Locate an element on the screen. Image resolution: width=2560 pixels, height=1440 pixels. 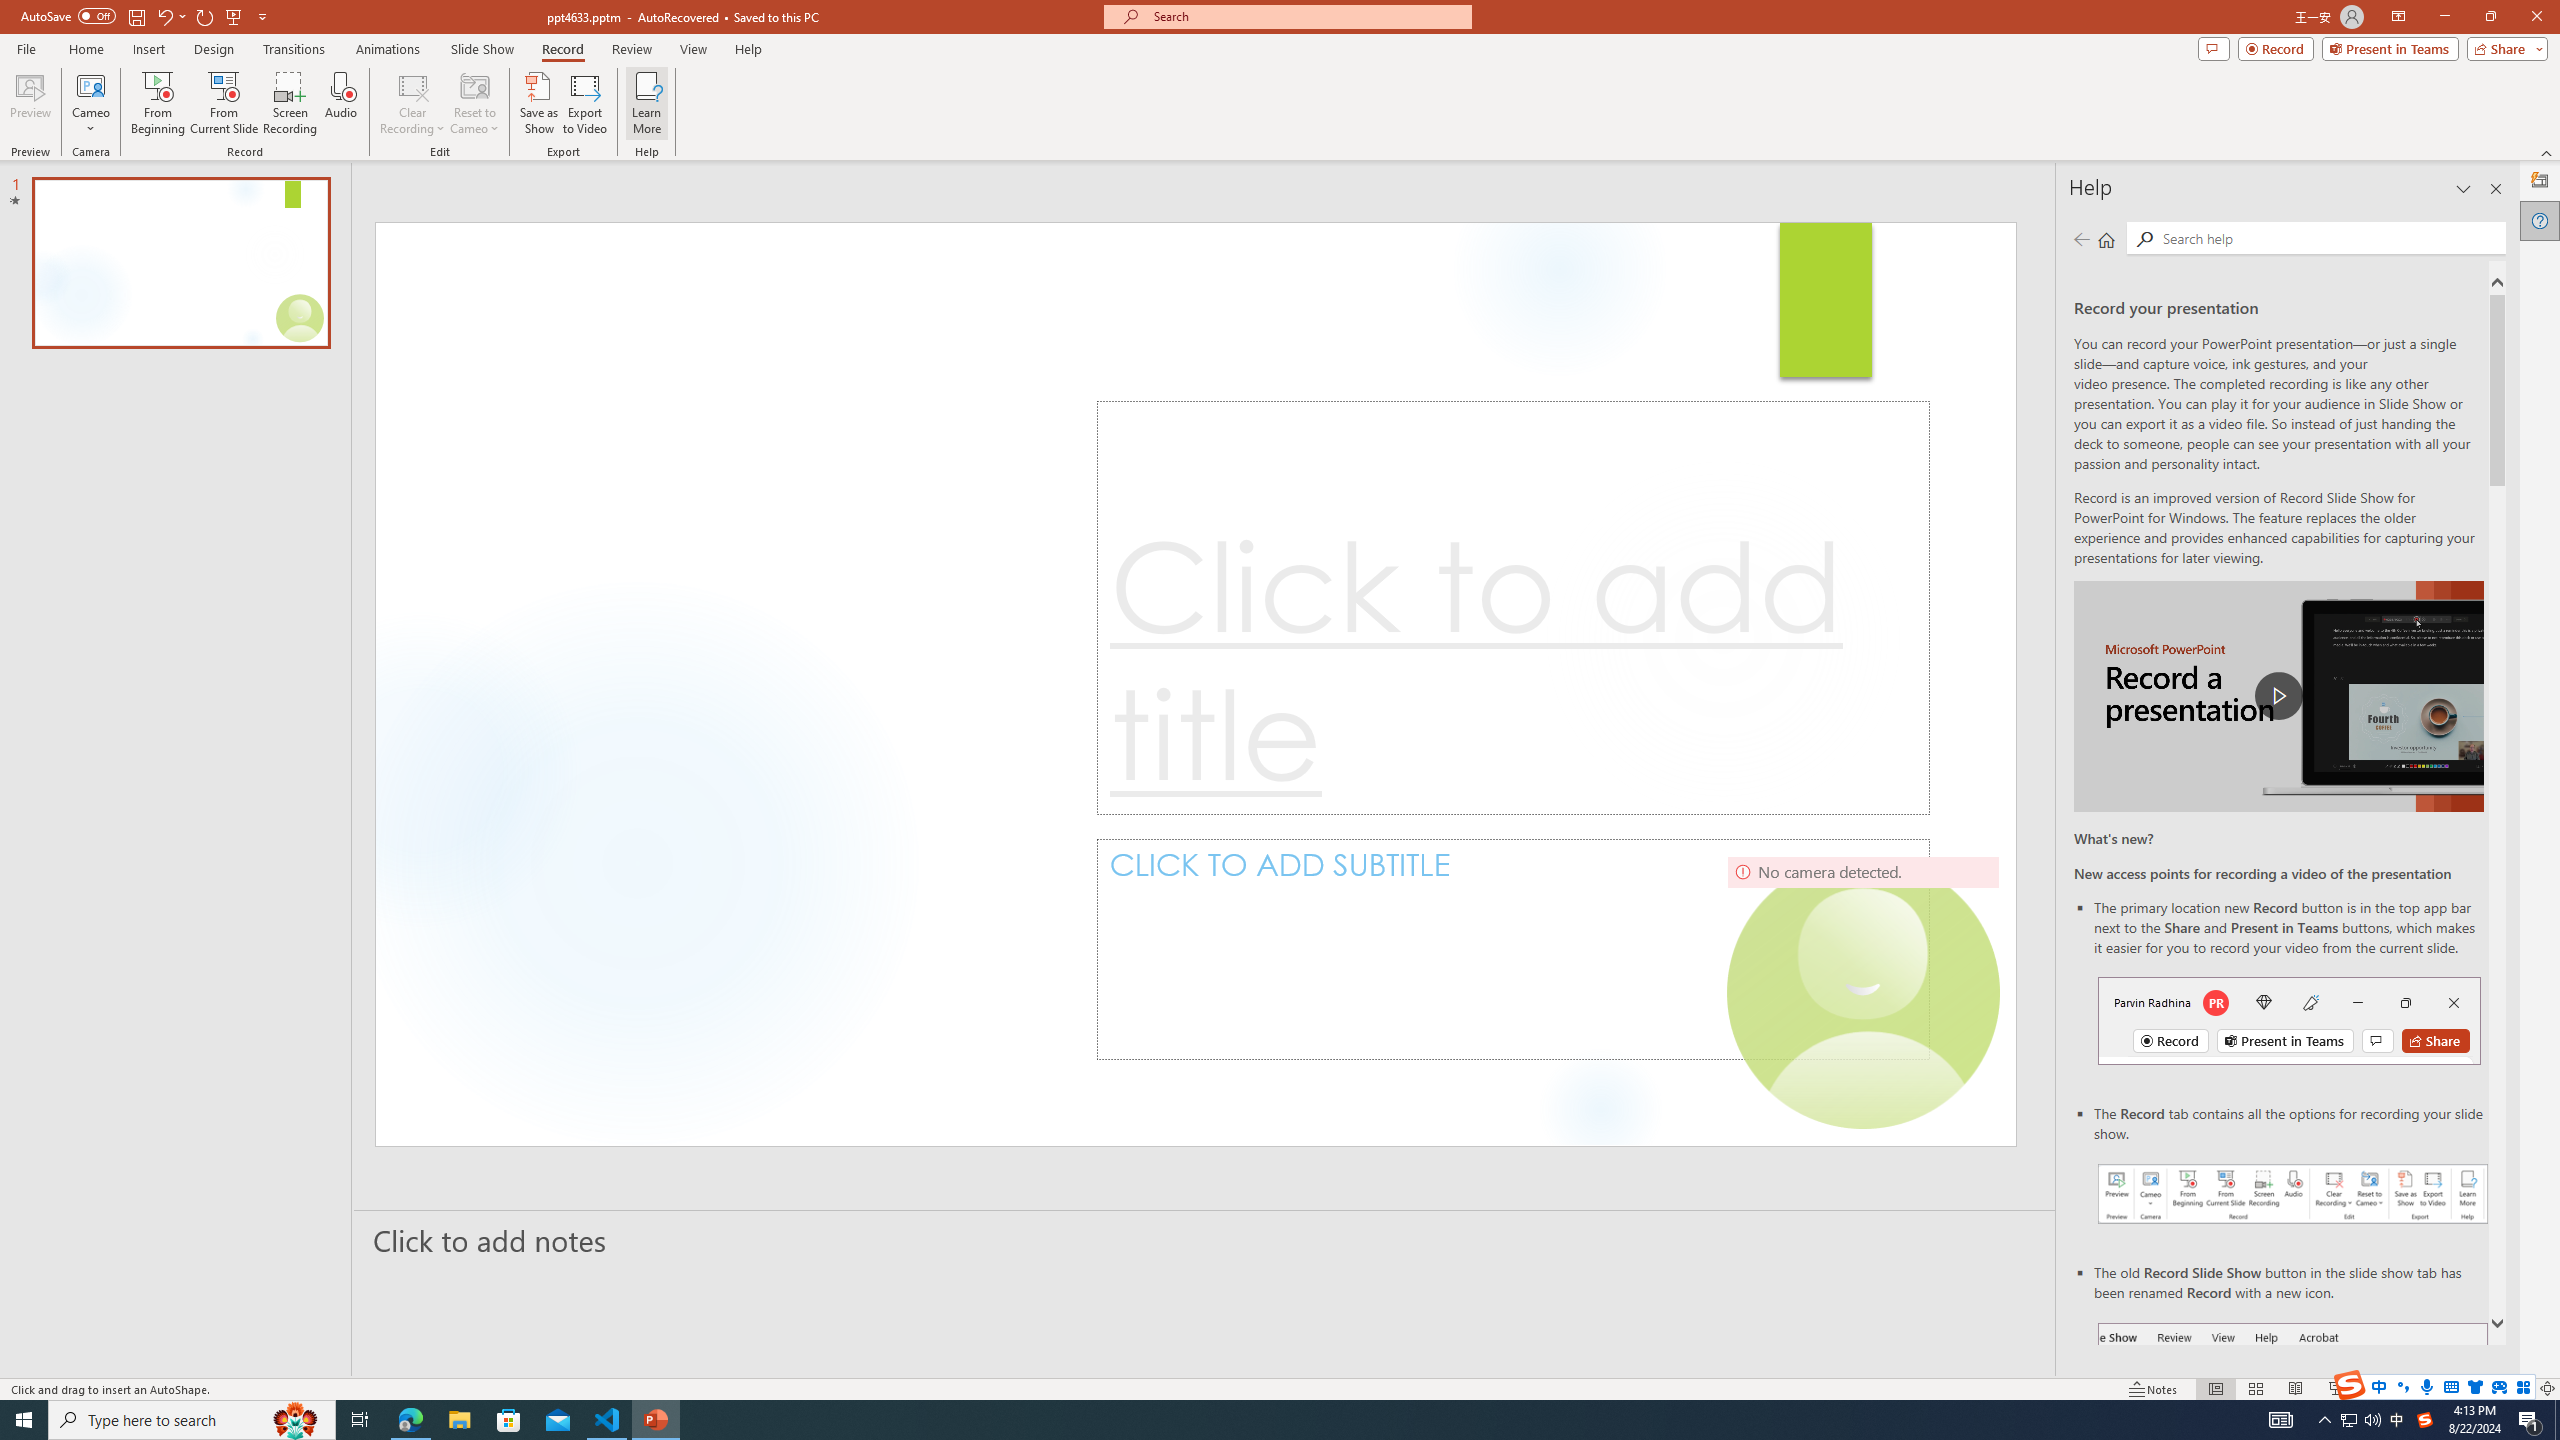
From Beginning... is located at coordinates (157, 103).